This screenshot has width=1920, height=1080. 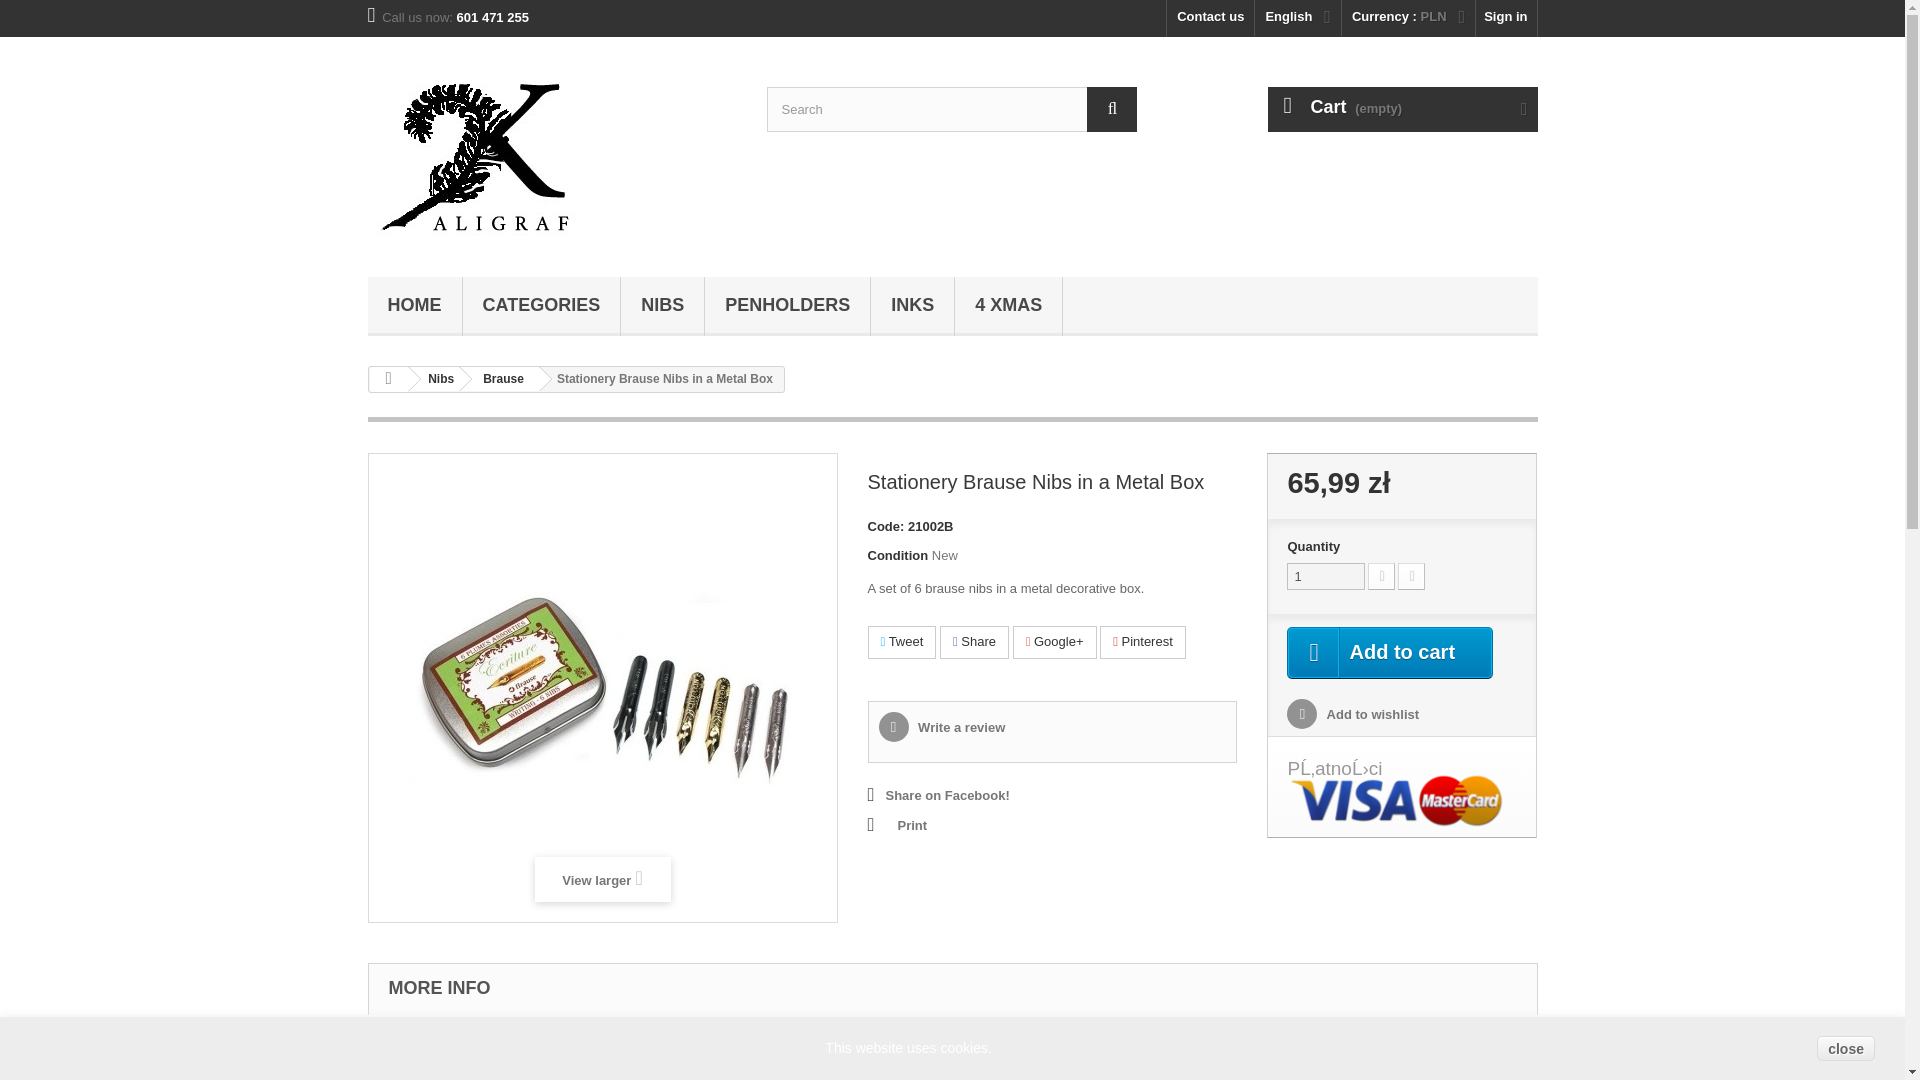 What do you see at coordinates (415, 306) in the screenshot?
I see `Home` at bounding box center [415, 306].